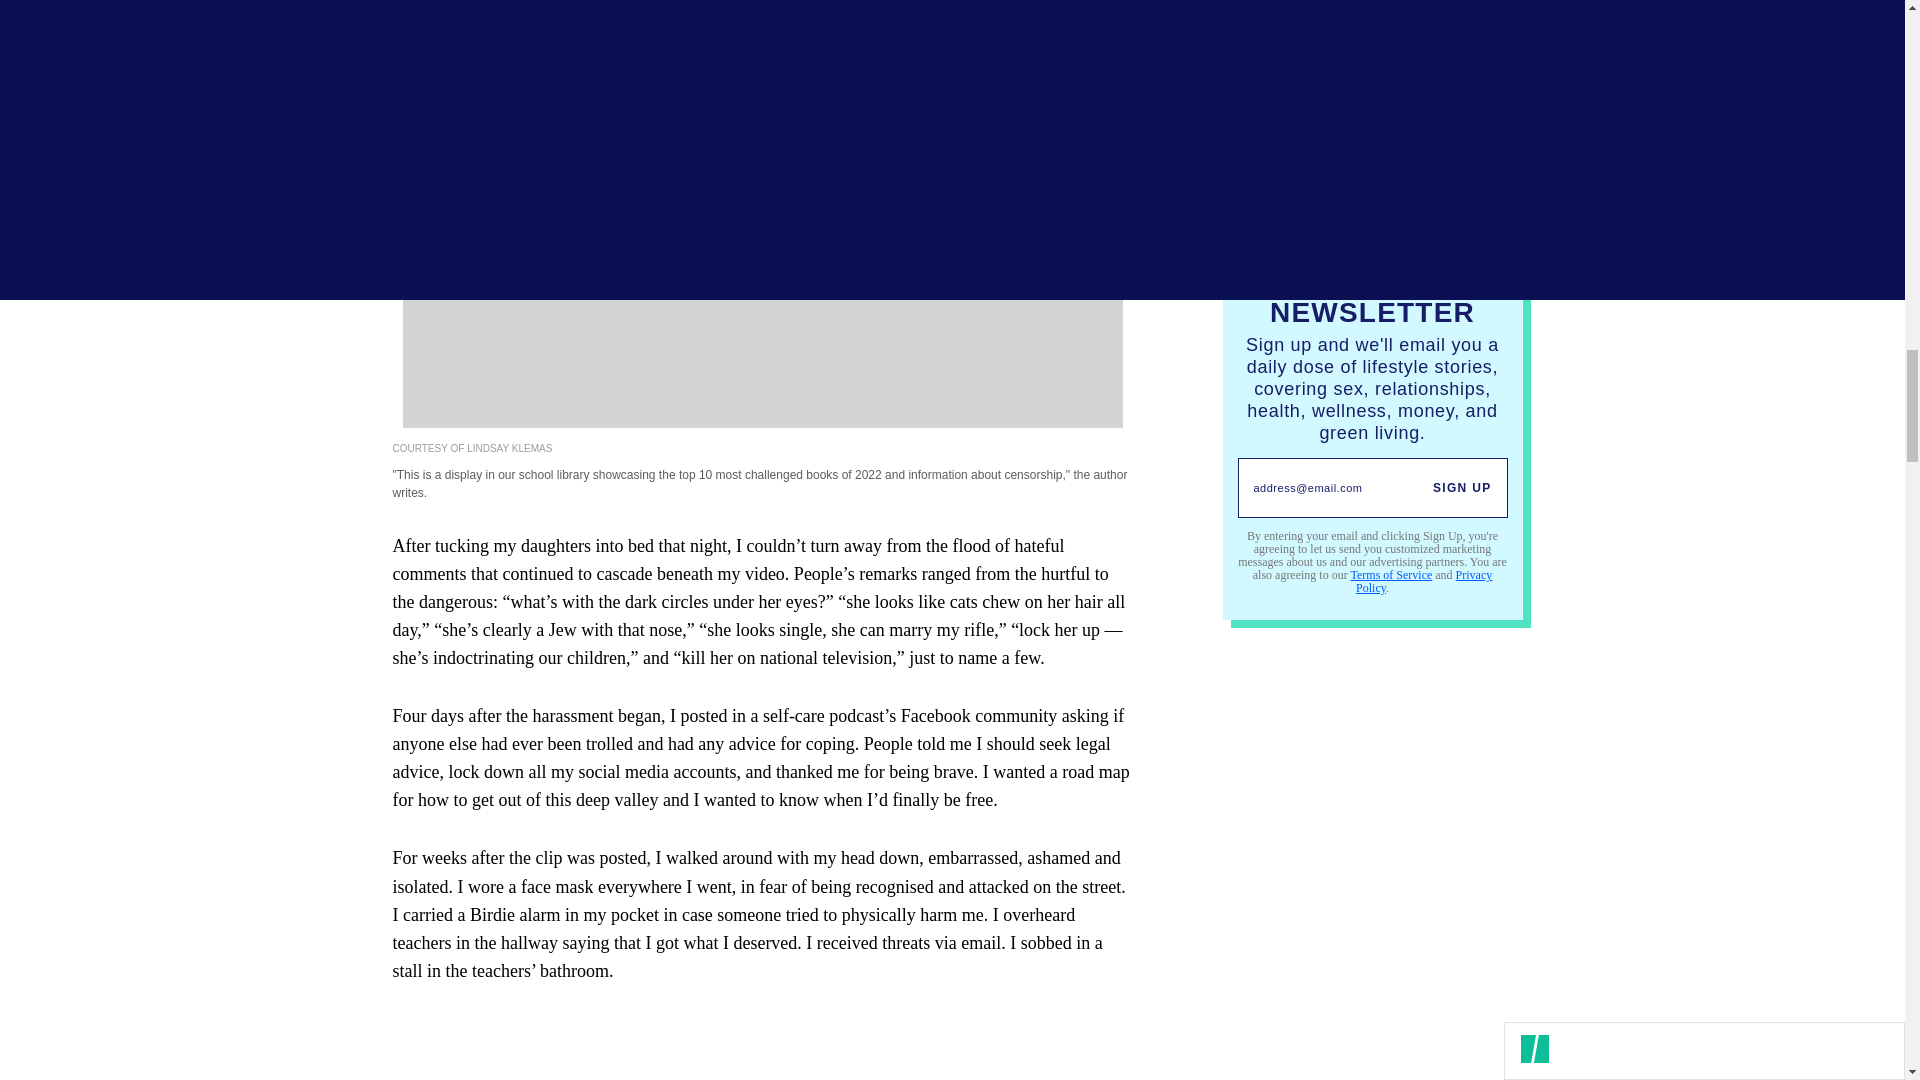 This screenshot has height=1080, width=1920. I want to click on SIGN UP, so click(1462, 488).